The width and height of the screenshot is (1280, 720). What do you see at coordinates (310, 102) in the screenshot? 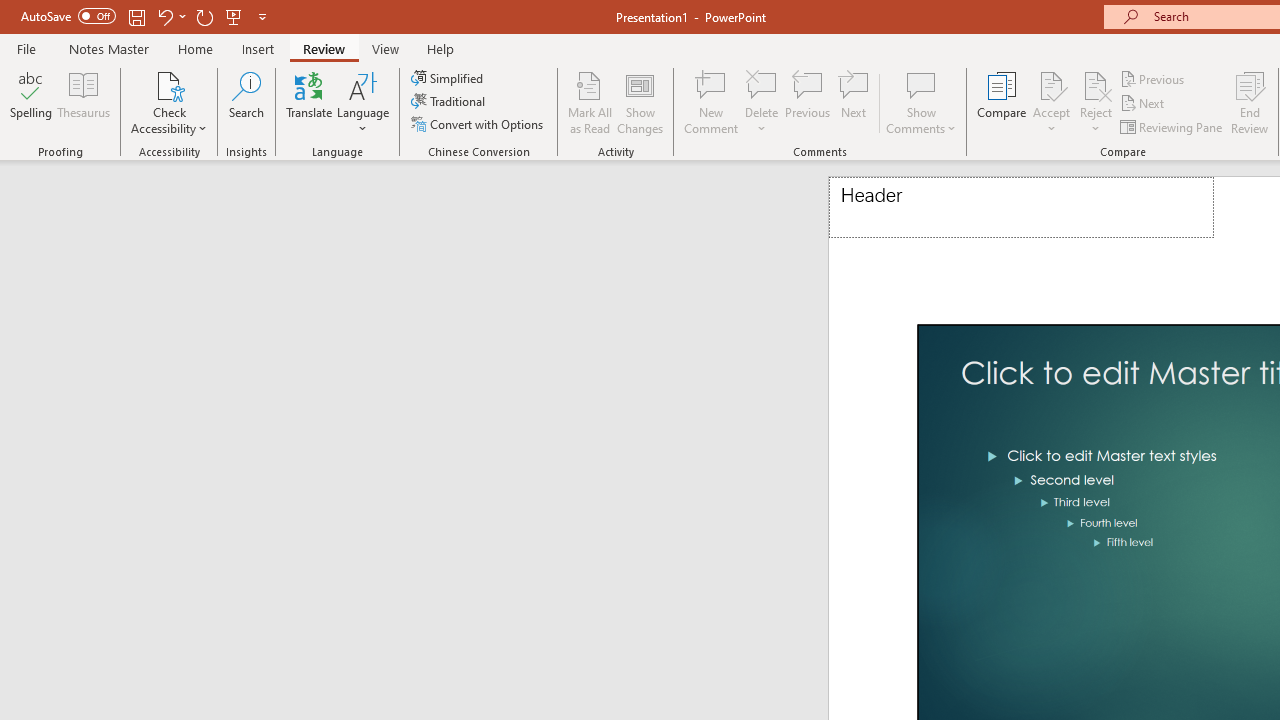
I see `Translate` at bounding box center [310, 102].